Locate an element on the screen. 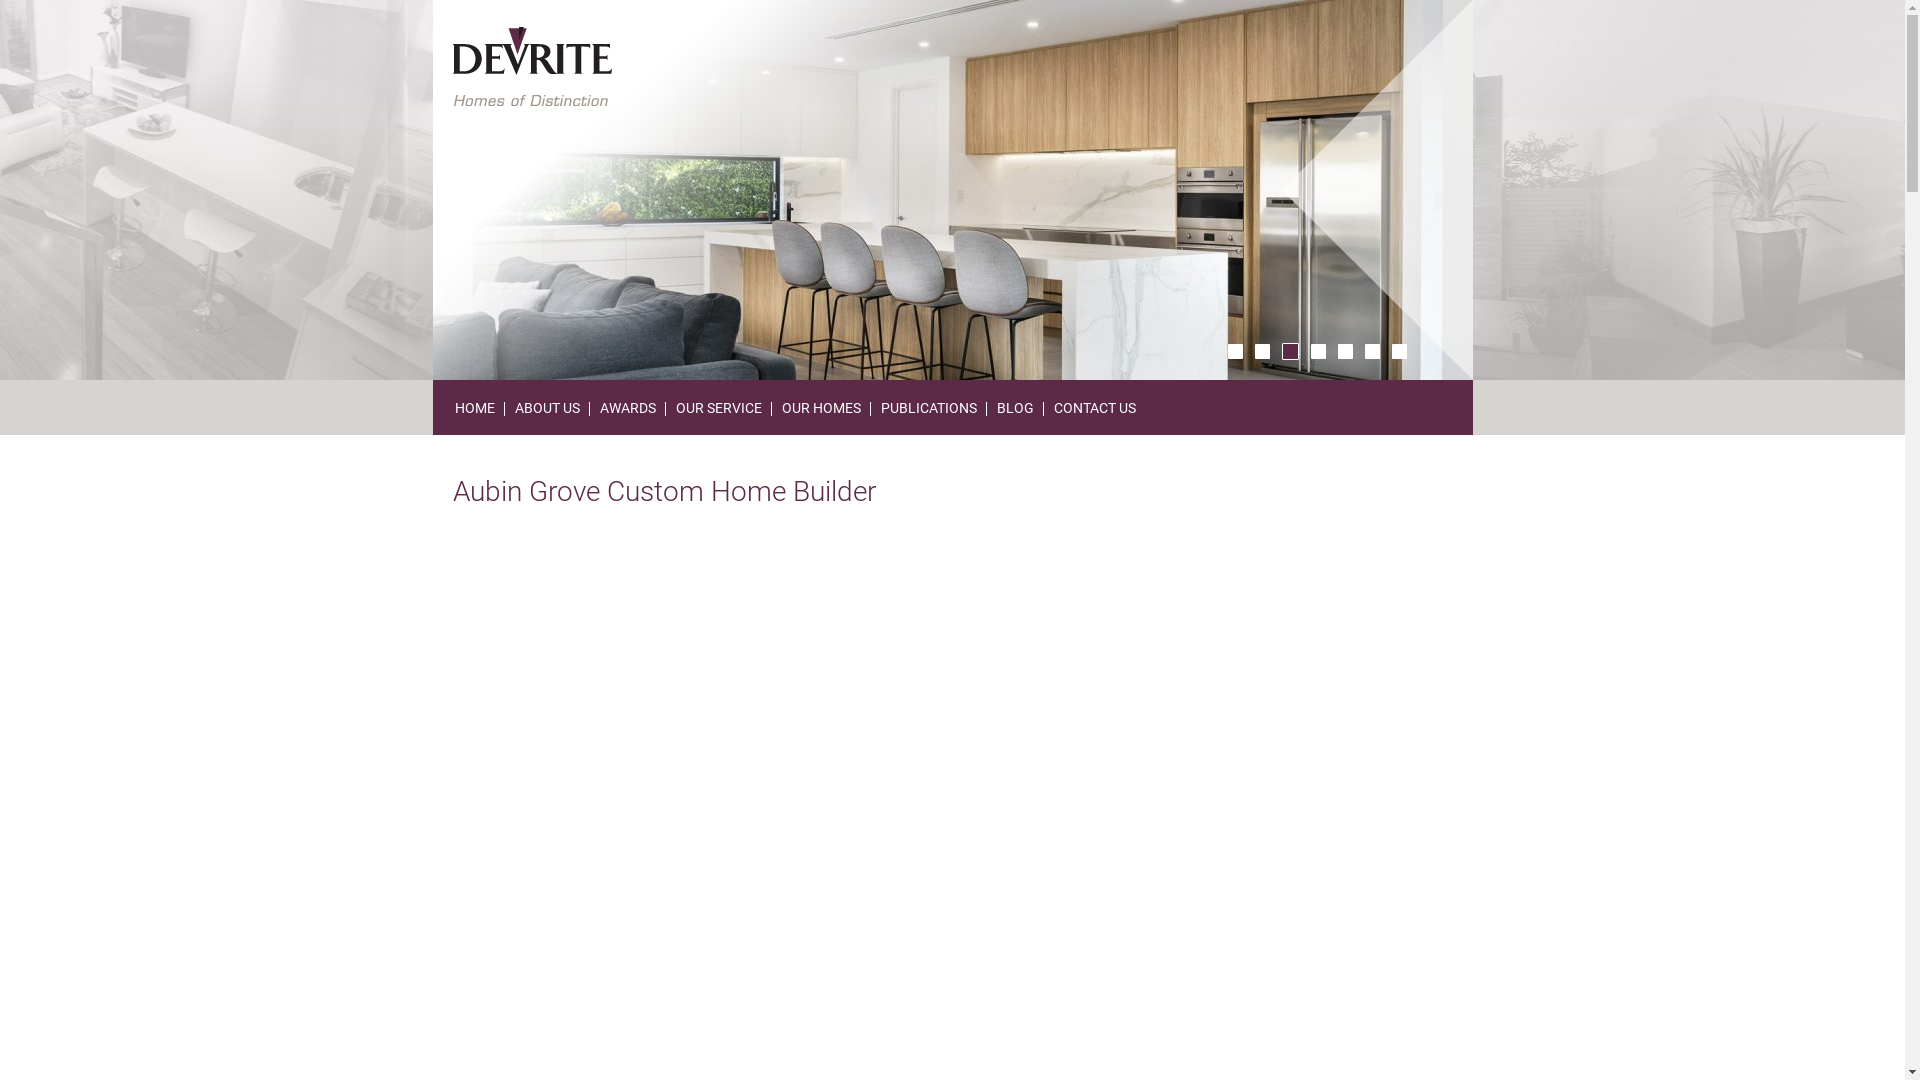 Image resolution: width=1920 pixels, height=1080 pixels. OUR SERVICE is located at coordinates (719, 408).